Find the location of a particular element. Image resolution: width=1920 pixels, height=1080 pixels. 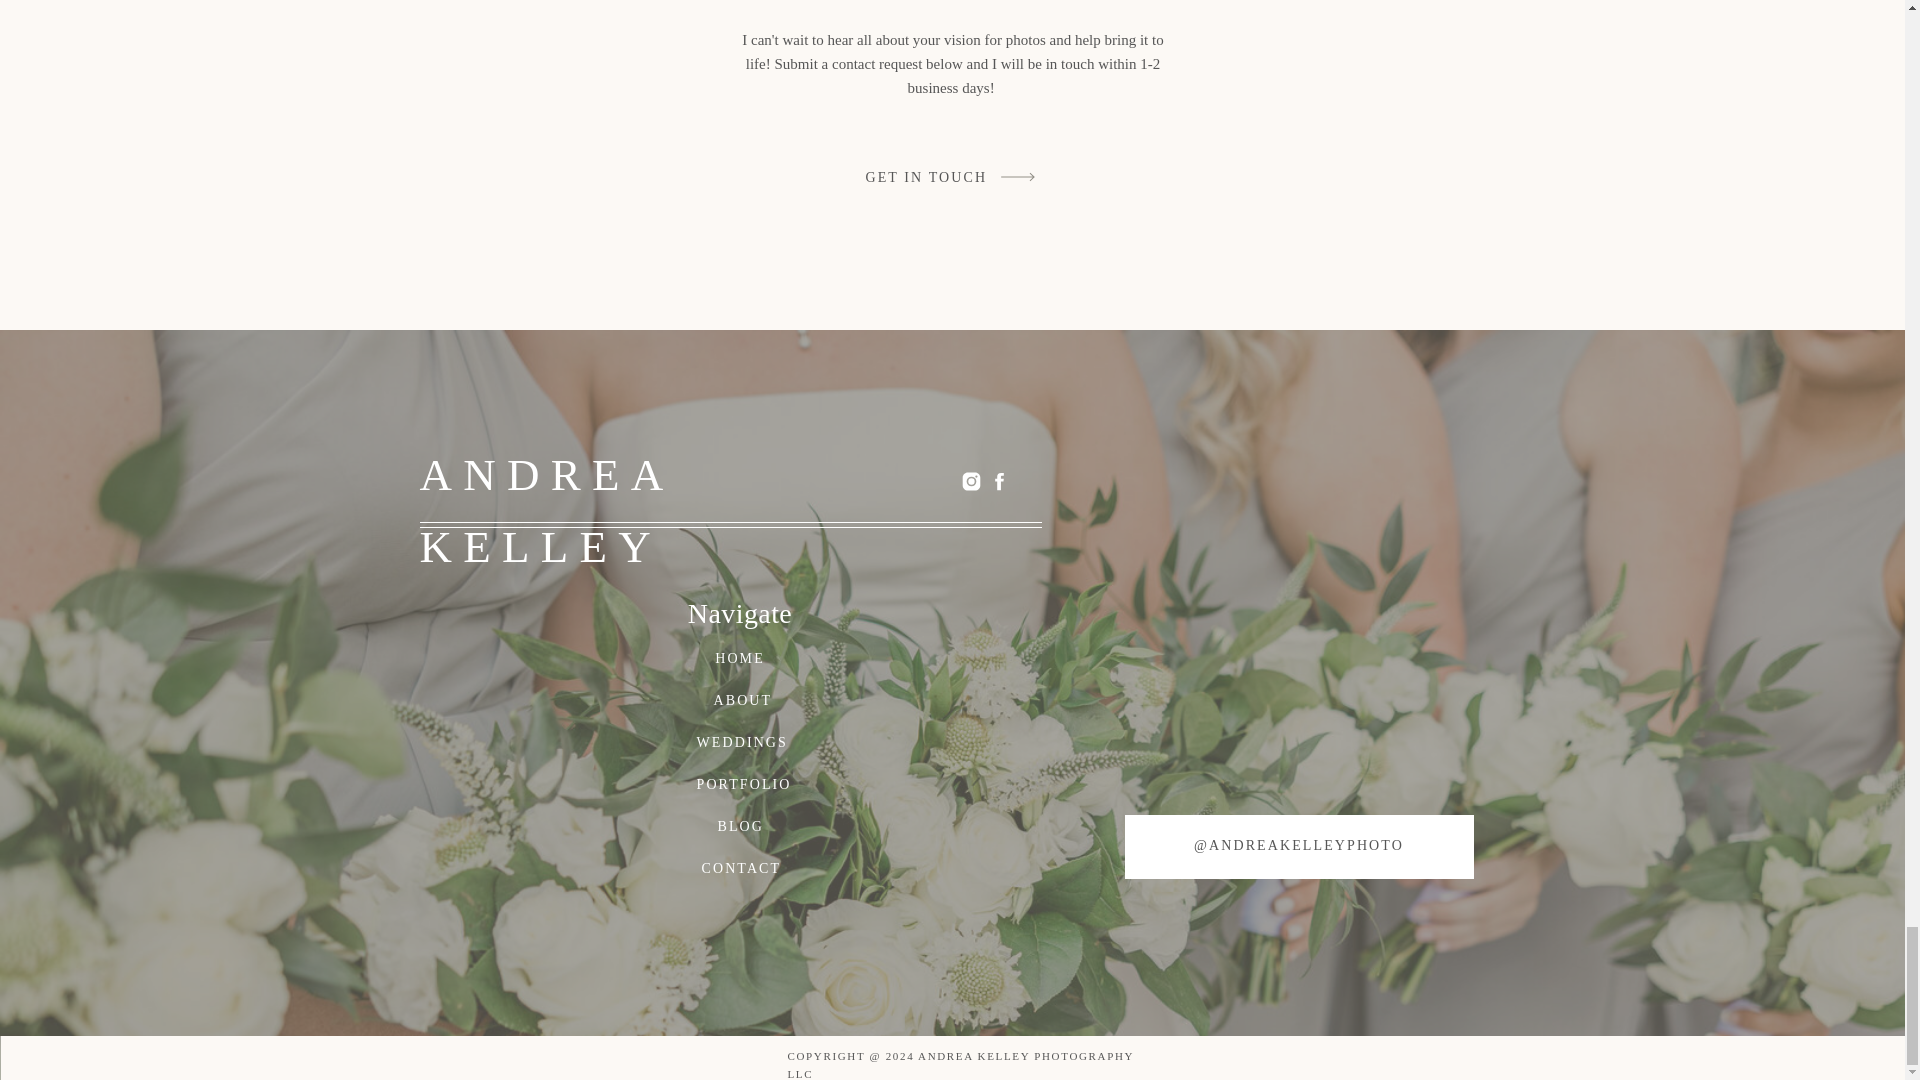

CONTACT is located at coordinates (740, 868).